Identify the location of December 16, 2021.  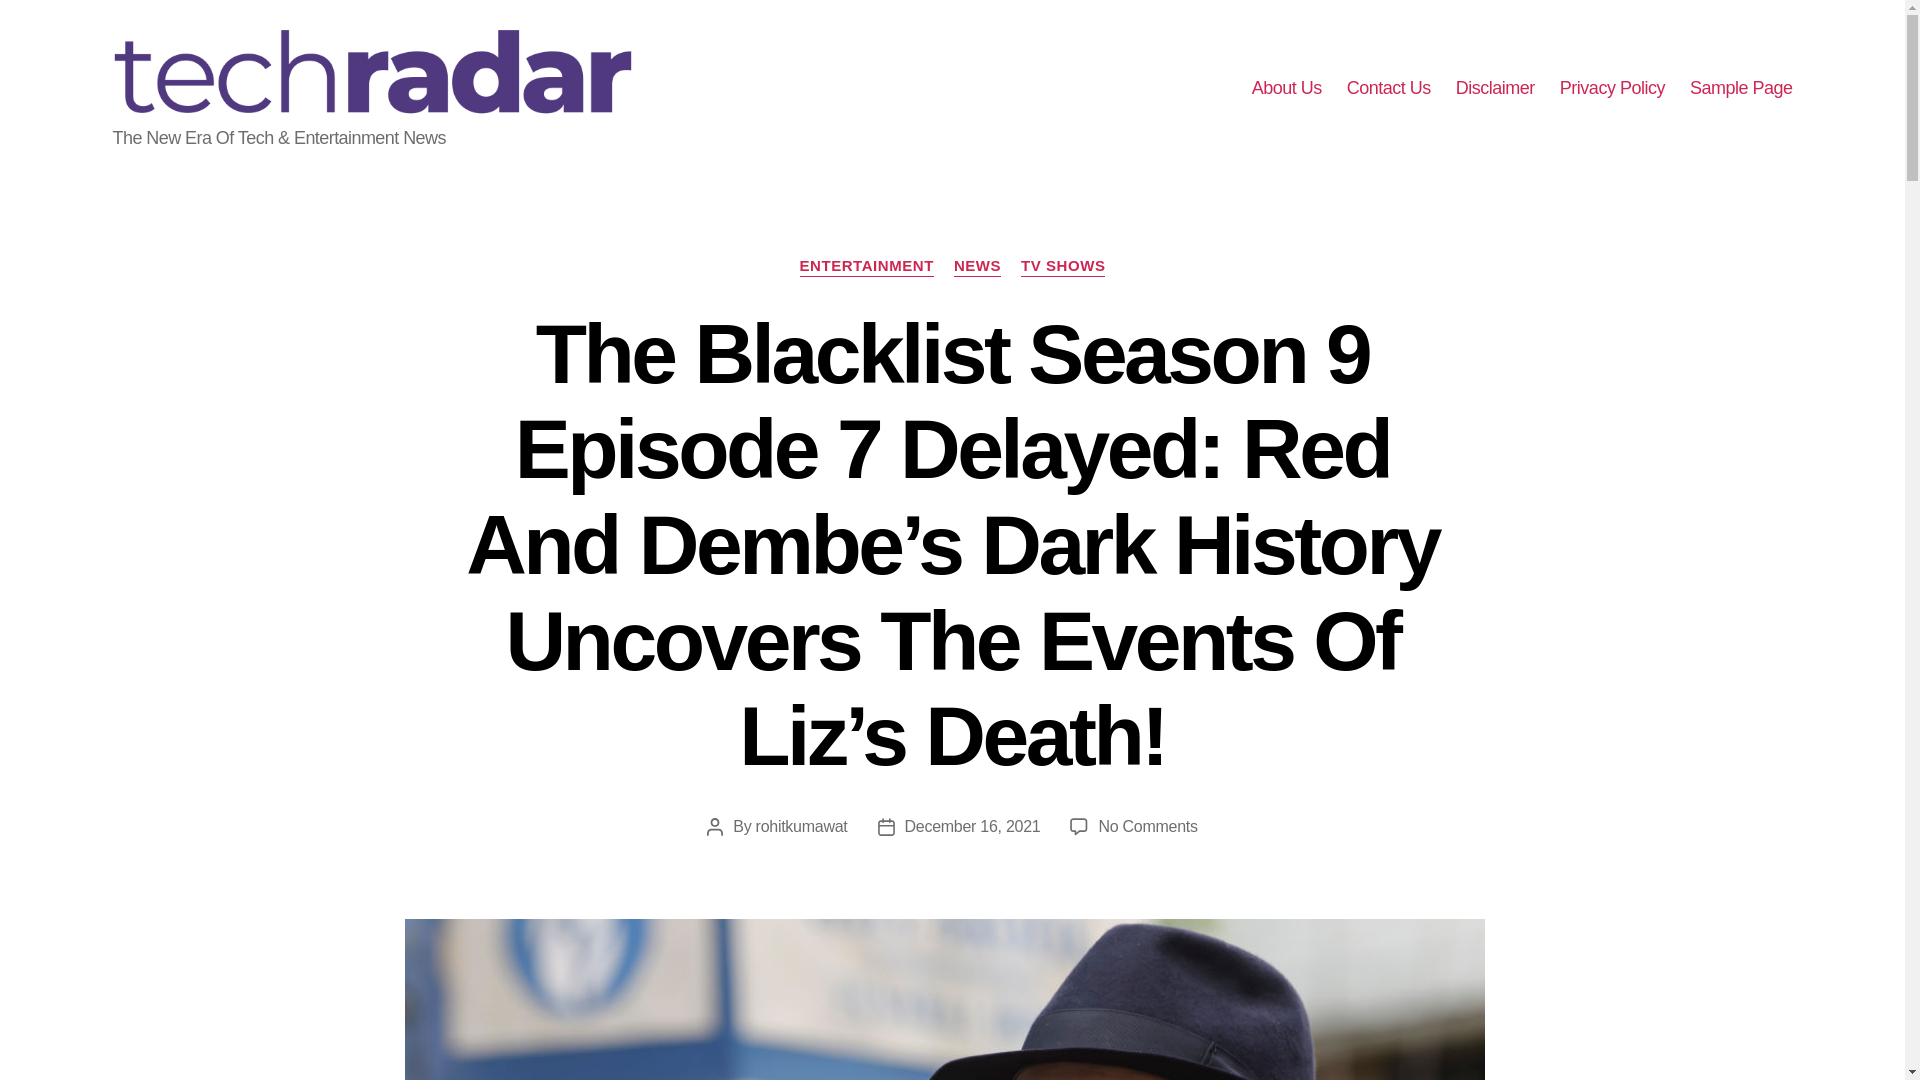
(972, 826).